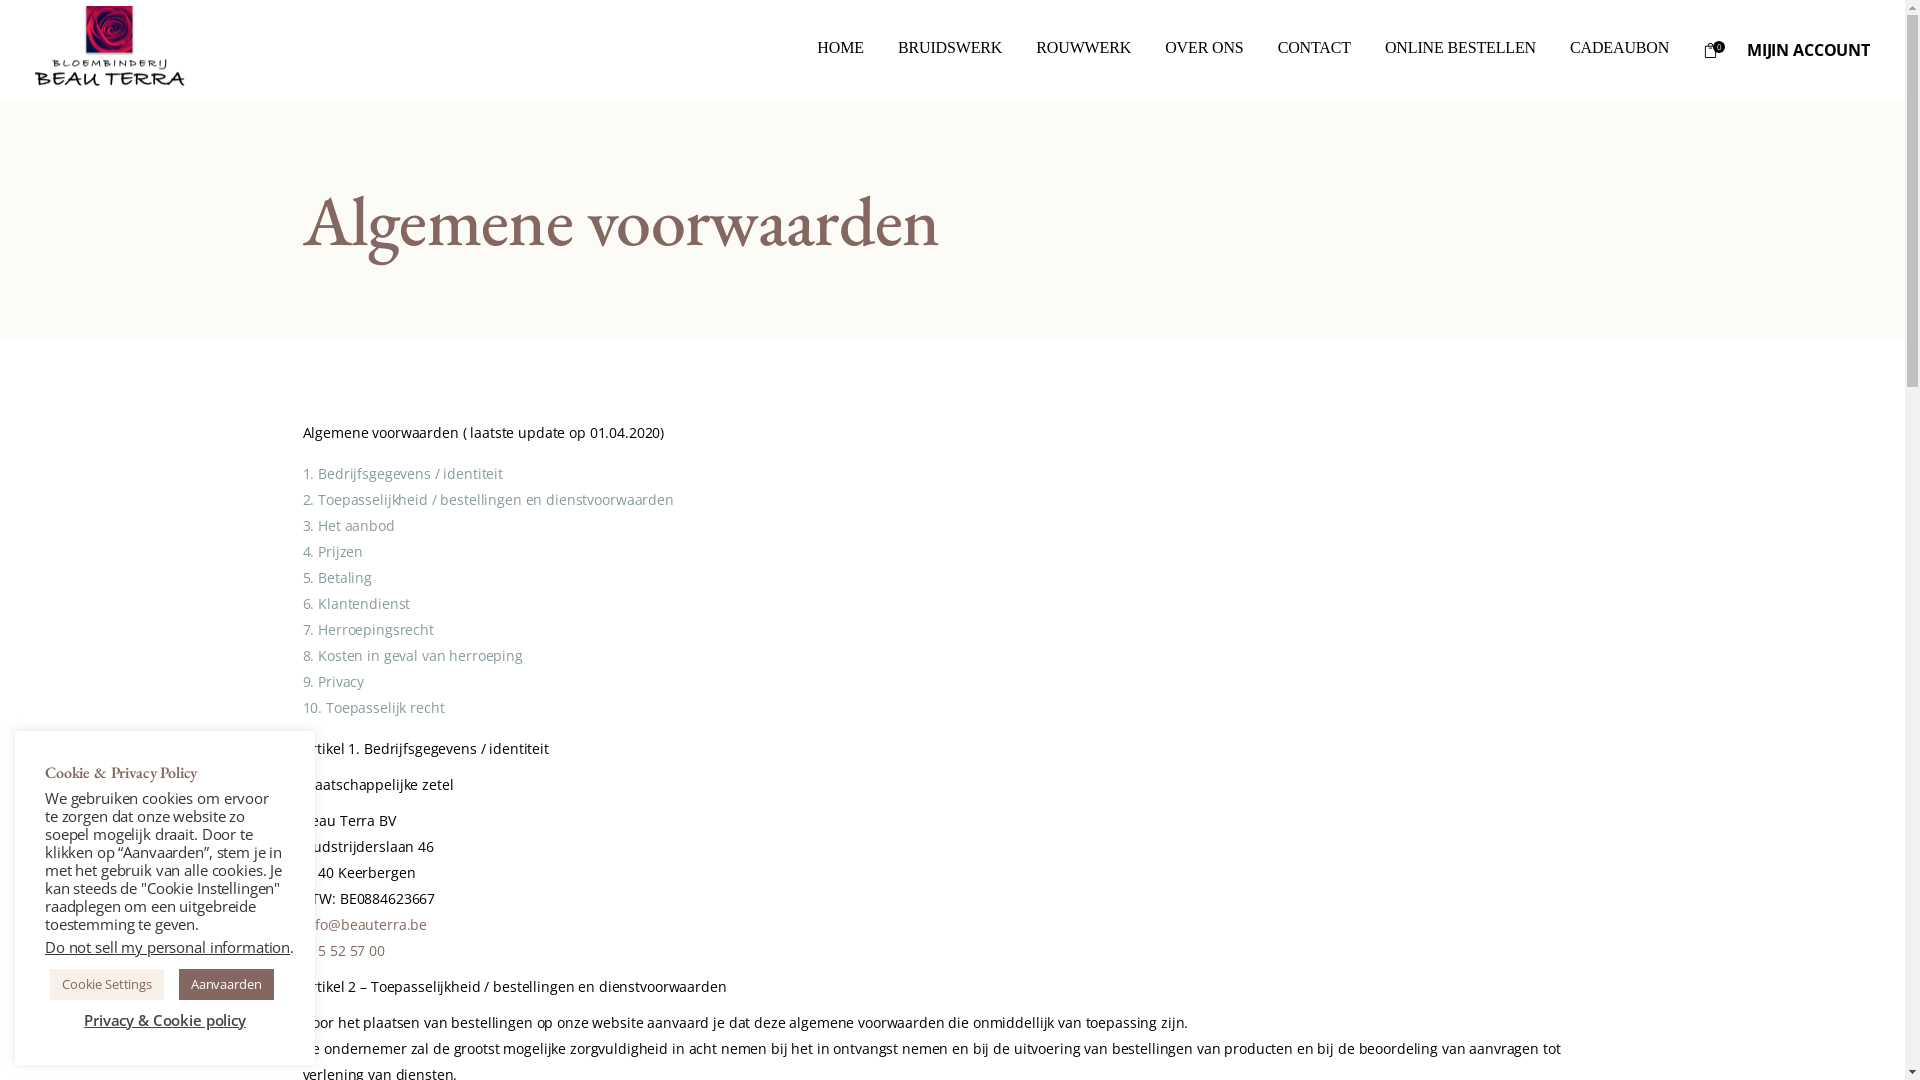 The width and height of the screenshot is (1920, 1080). What do you see at coordinates (164, 1020) in the screenshot?
I see `Privacy & Cookie policy` at bounding box center [164, 1020].